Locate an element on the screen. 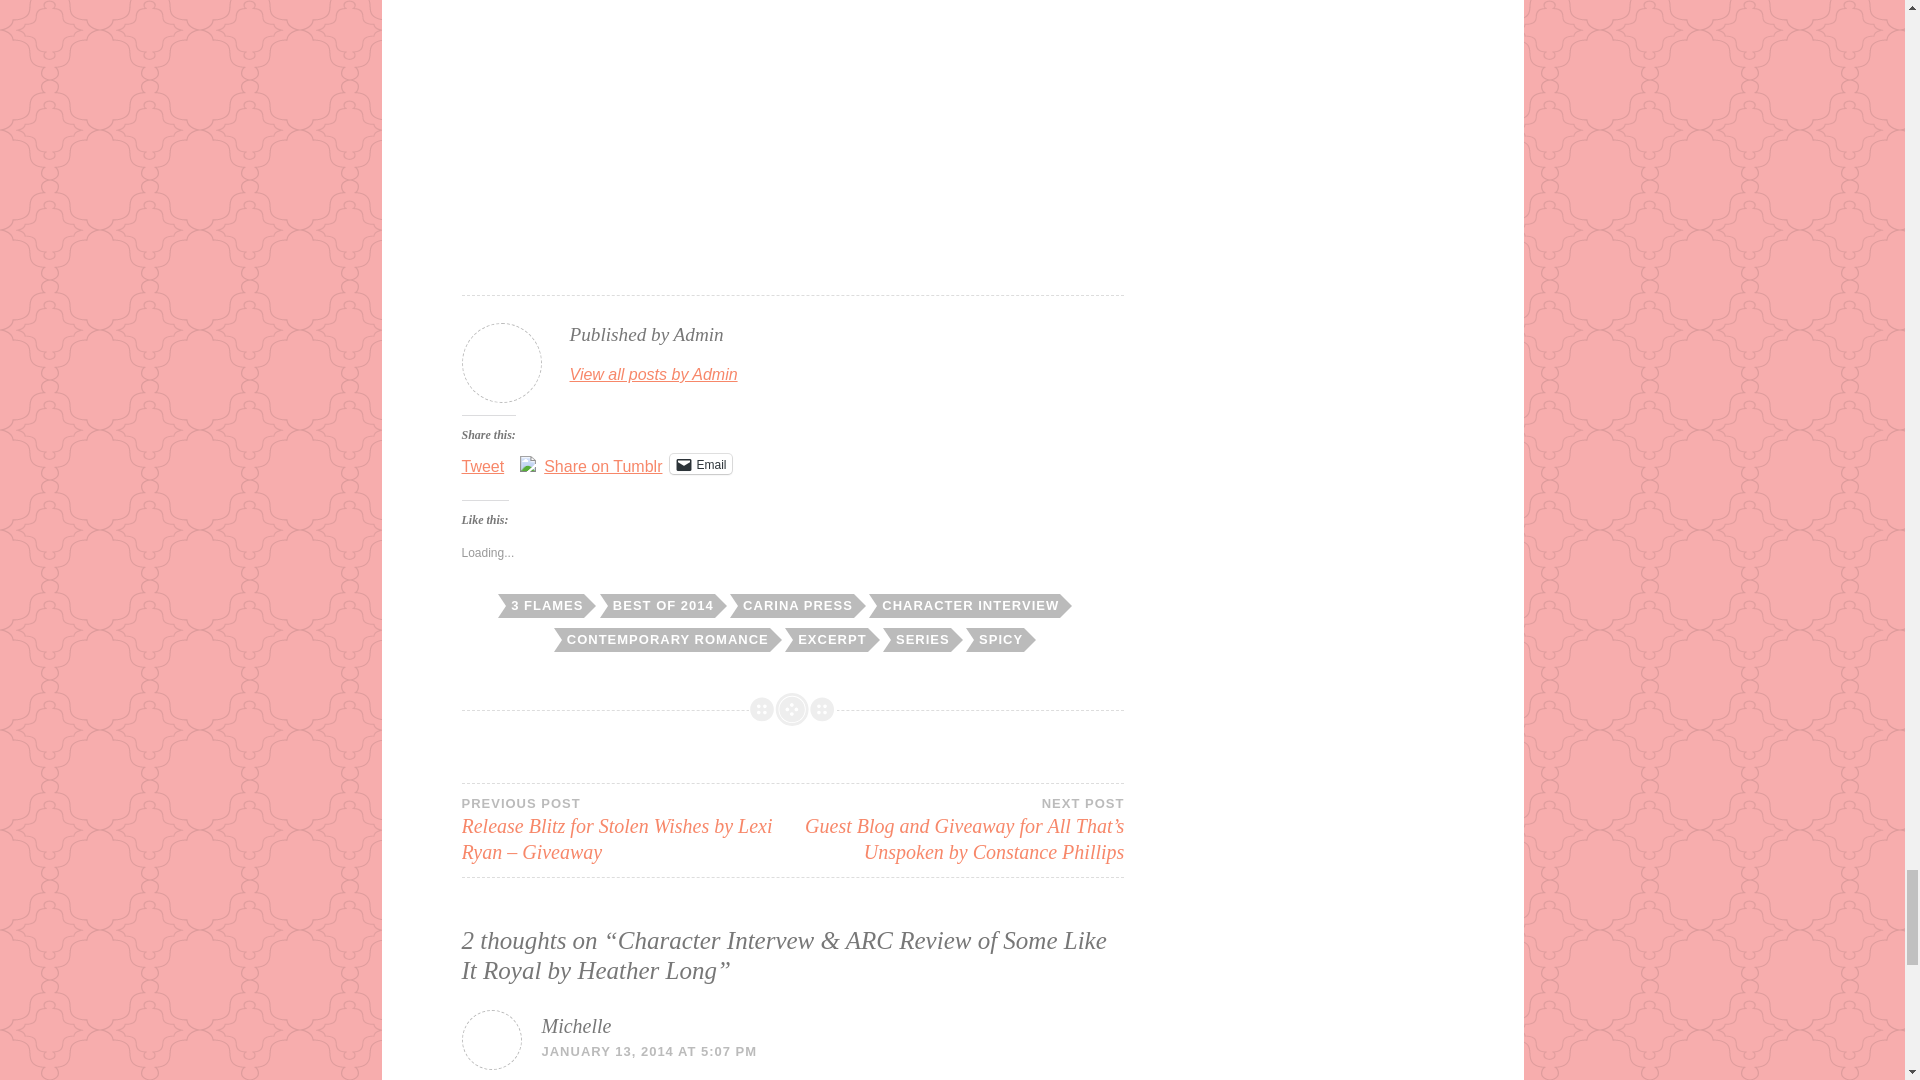 The width and height of the screenshot is (1920, 1080). BEST OF 2014 is located at coordinates (661, 606).